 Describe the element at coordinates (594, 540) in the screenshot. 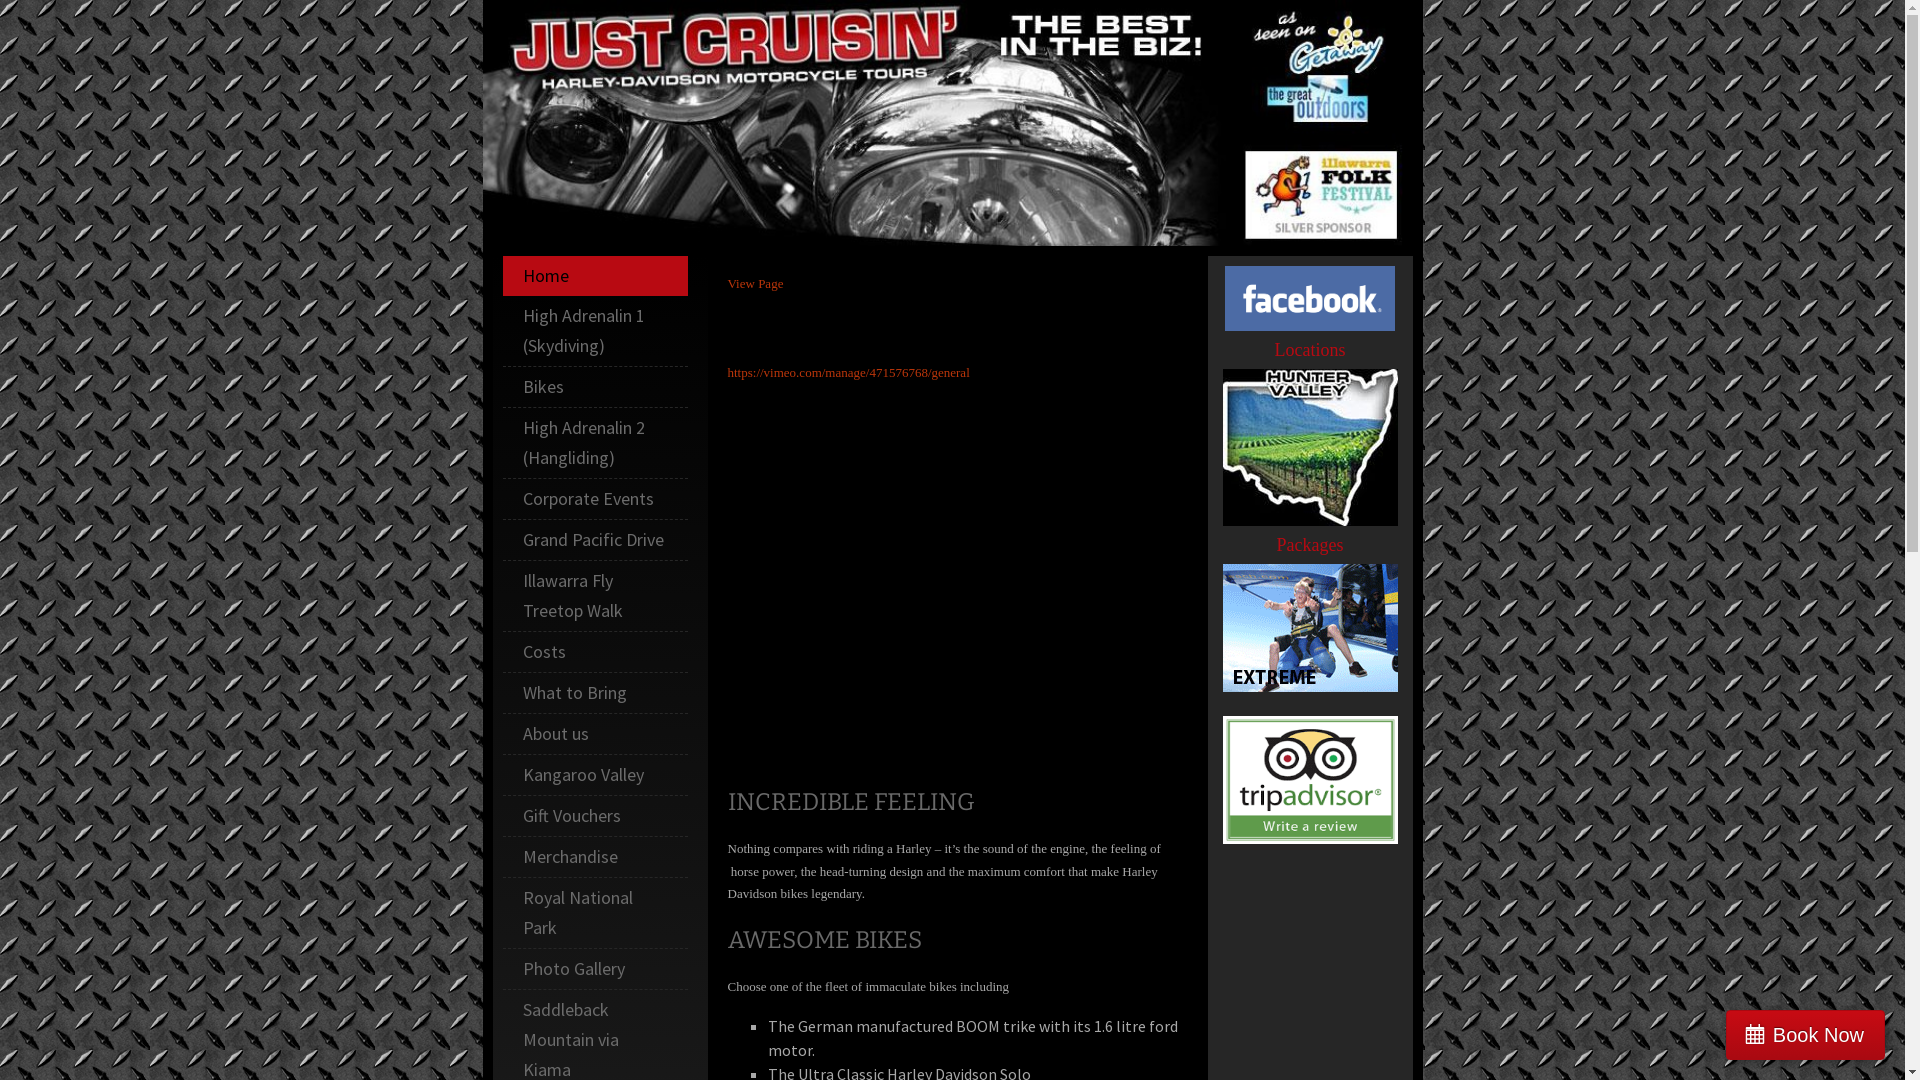

I see `Grand Pacific Drive` at that location.